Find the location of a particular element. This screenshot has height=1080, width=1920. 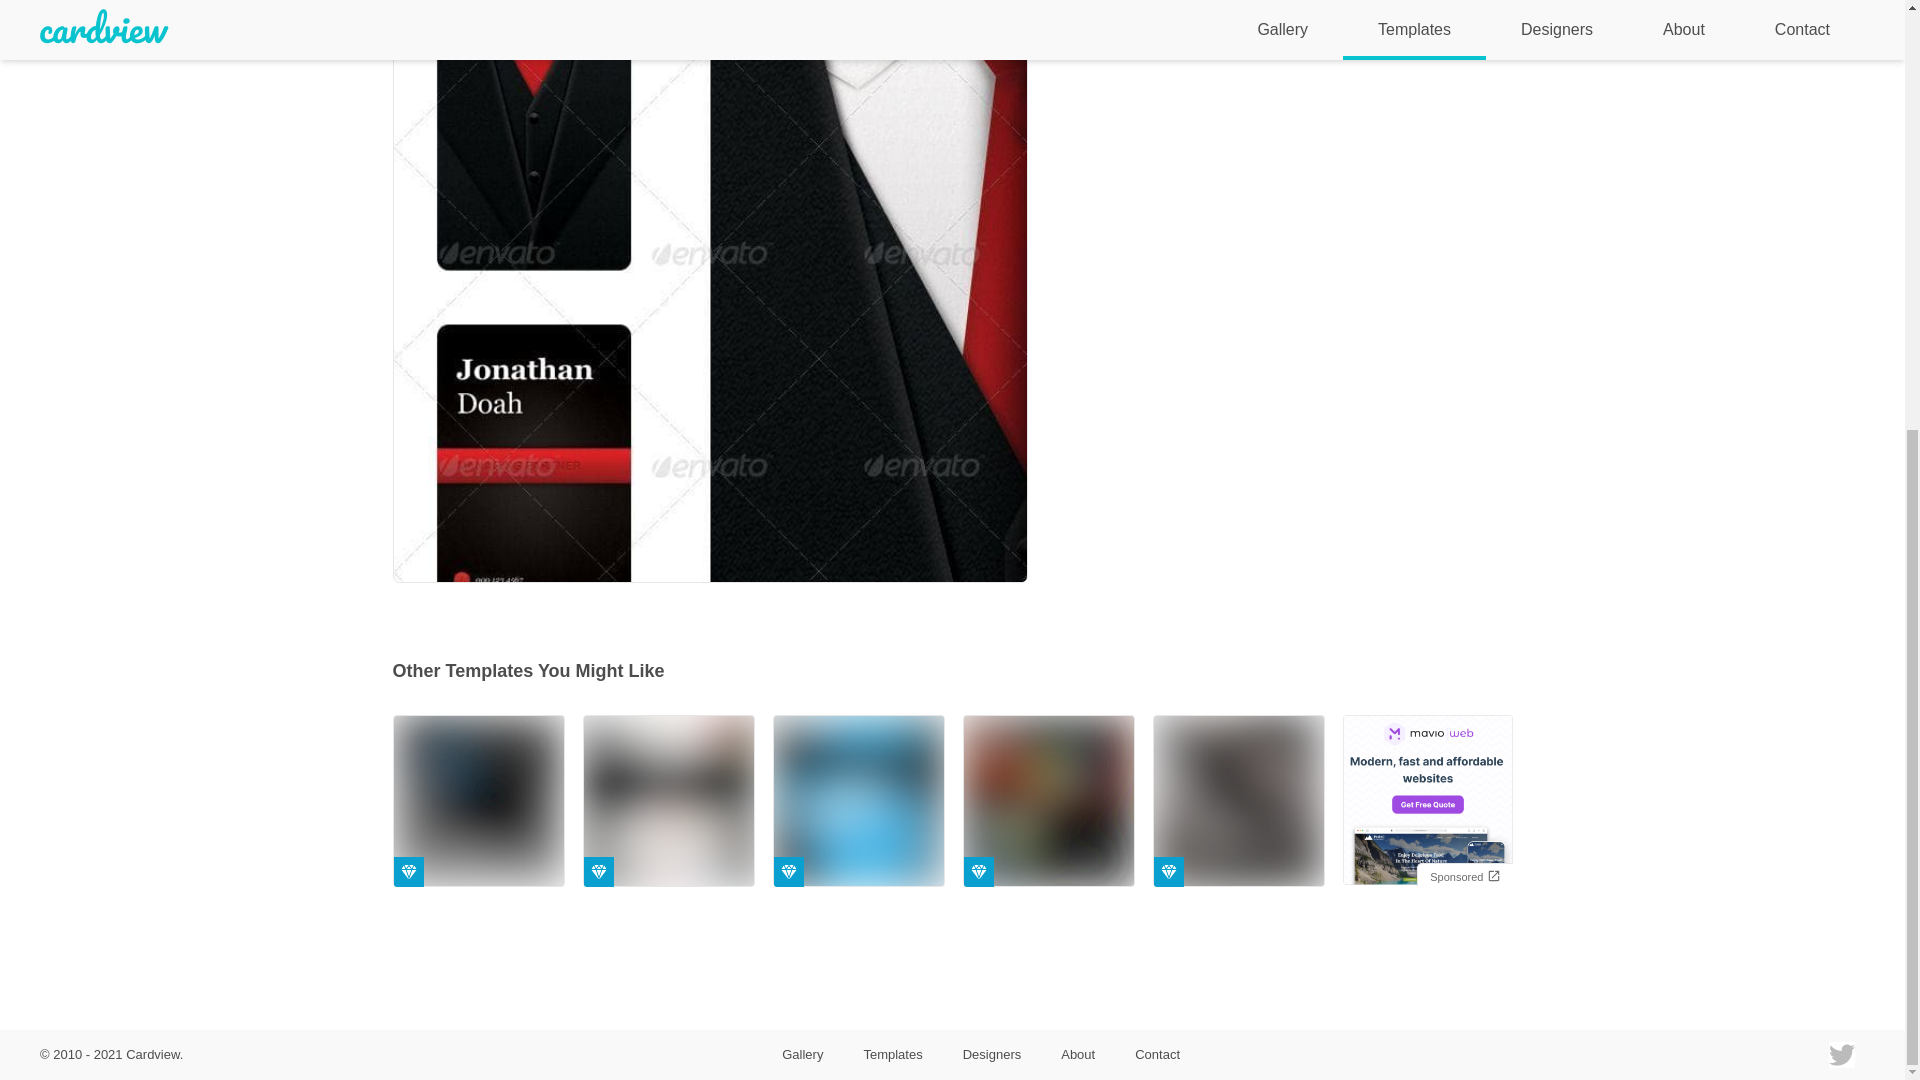

Mavio Web - Modern, fast and affordable websites is located at coordinates (1427, 802).